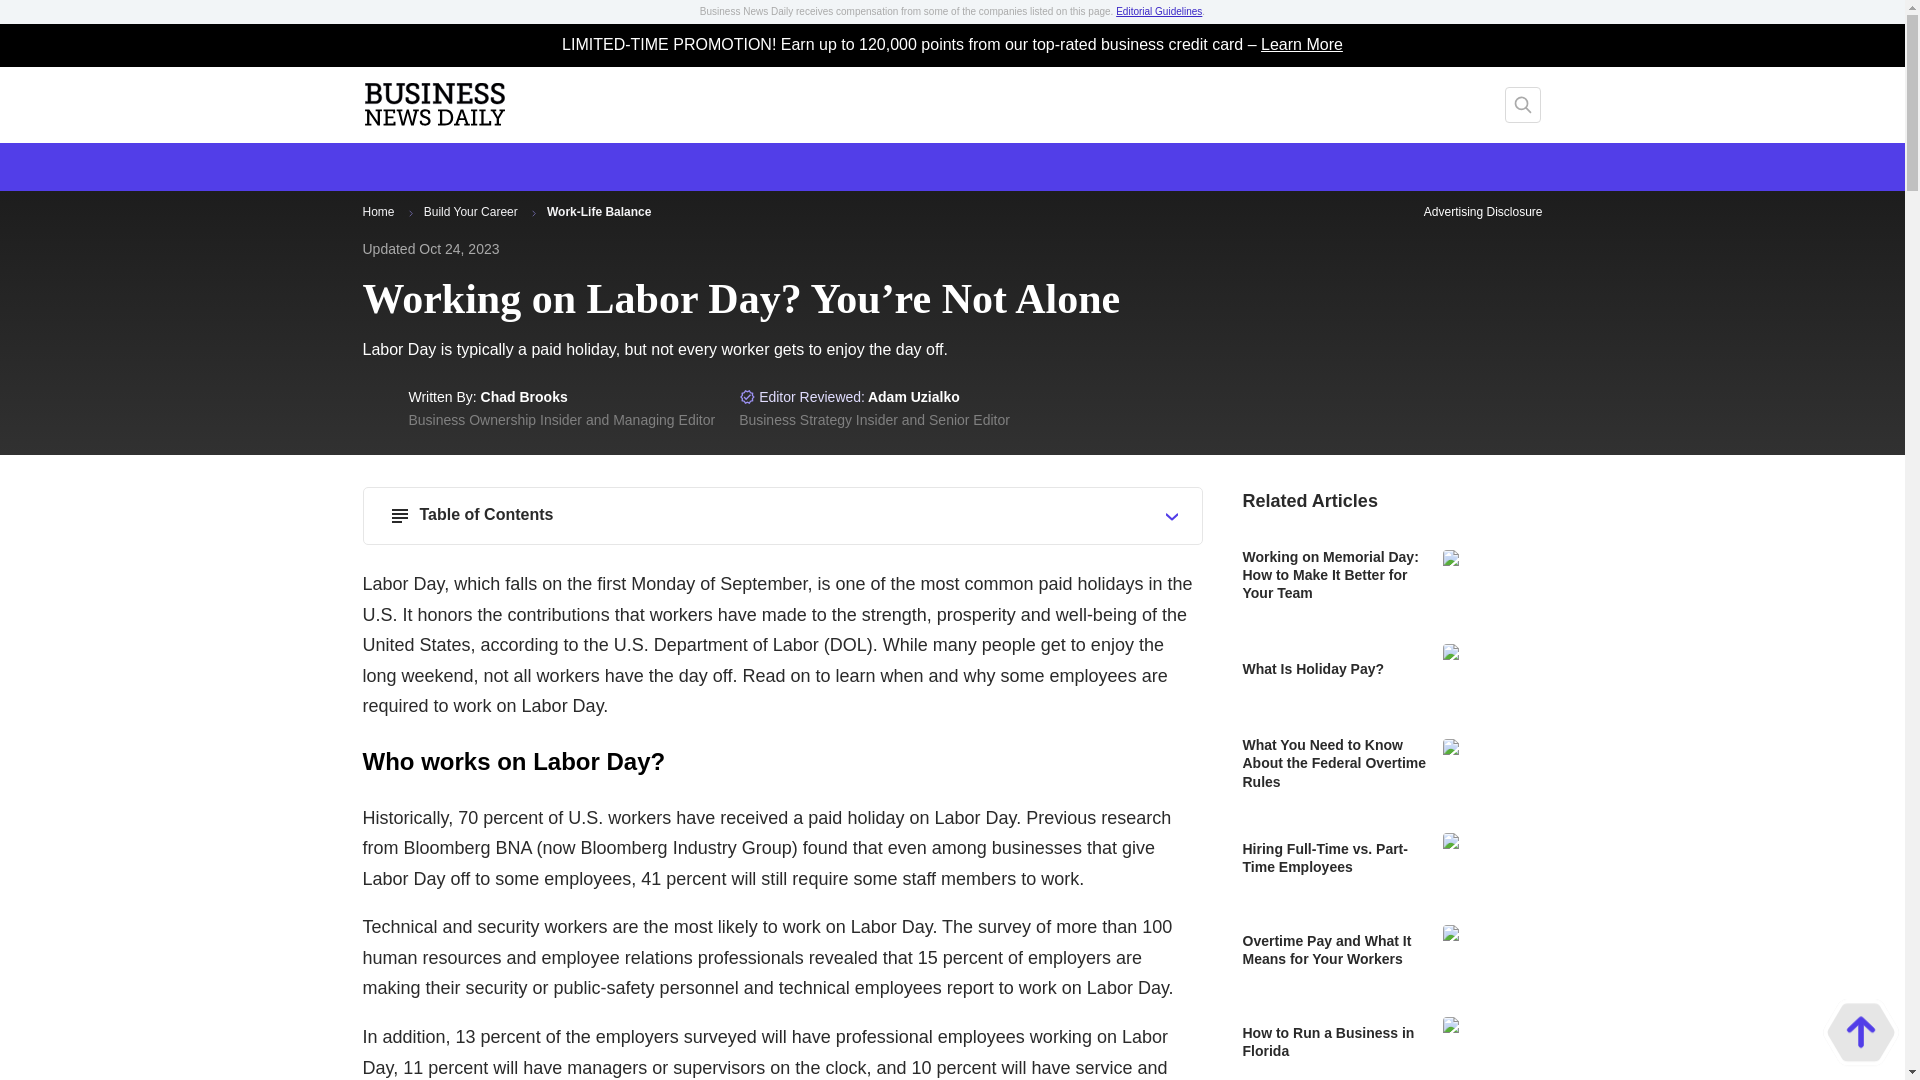 The image size is (1920, 1080). I want to click on Open row, so click(1172, 516).